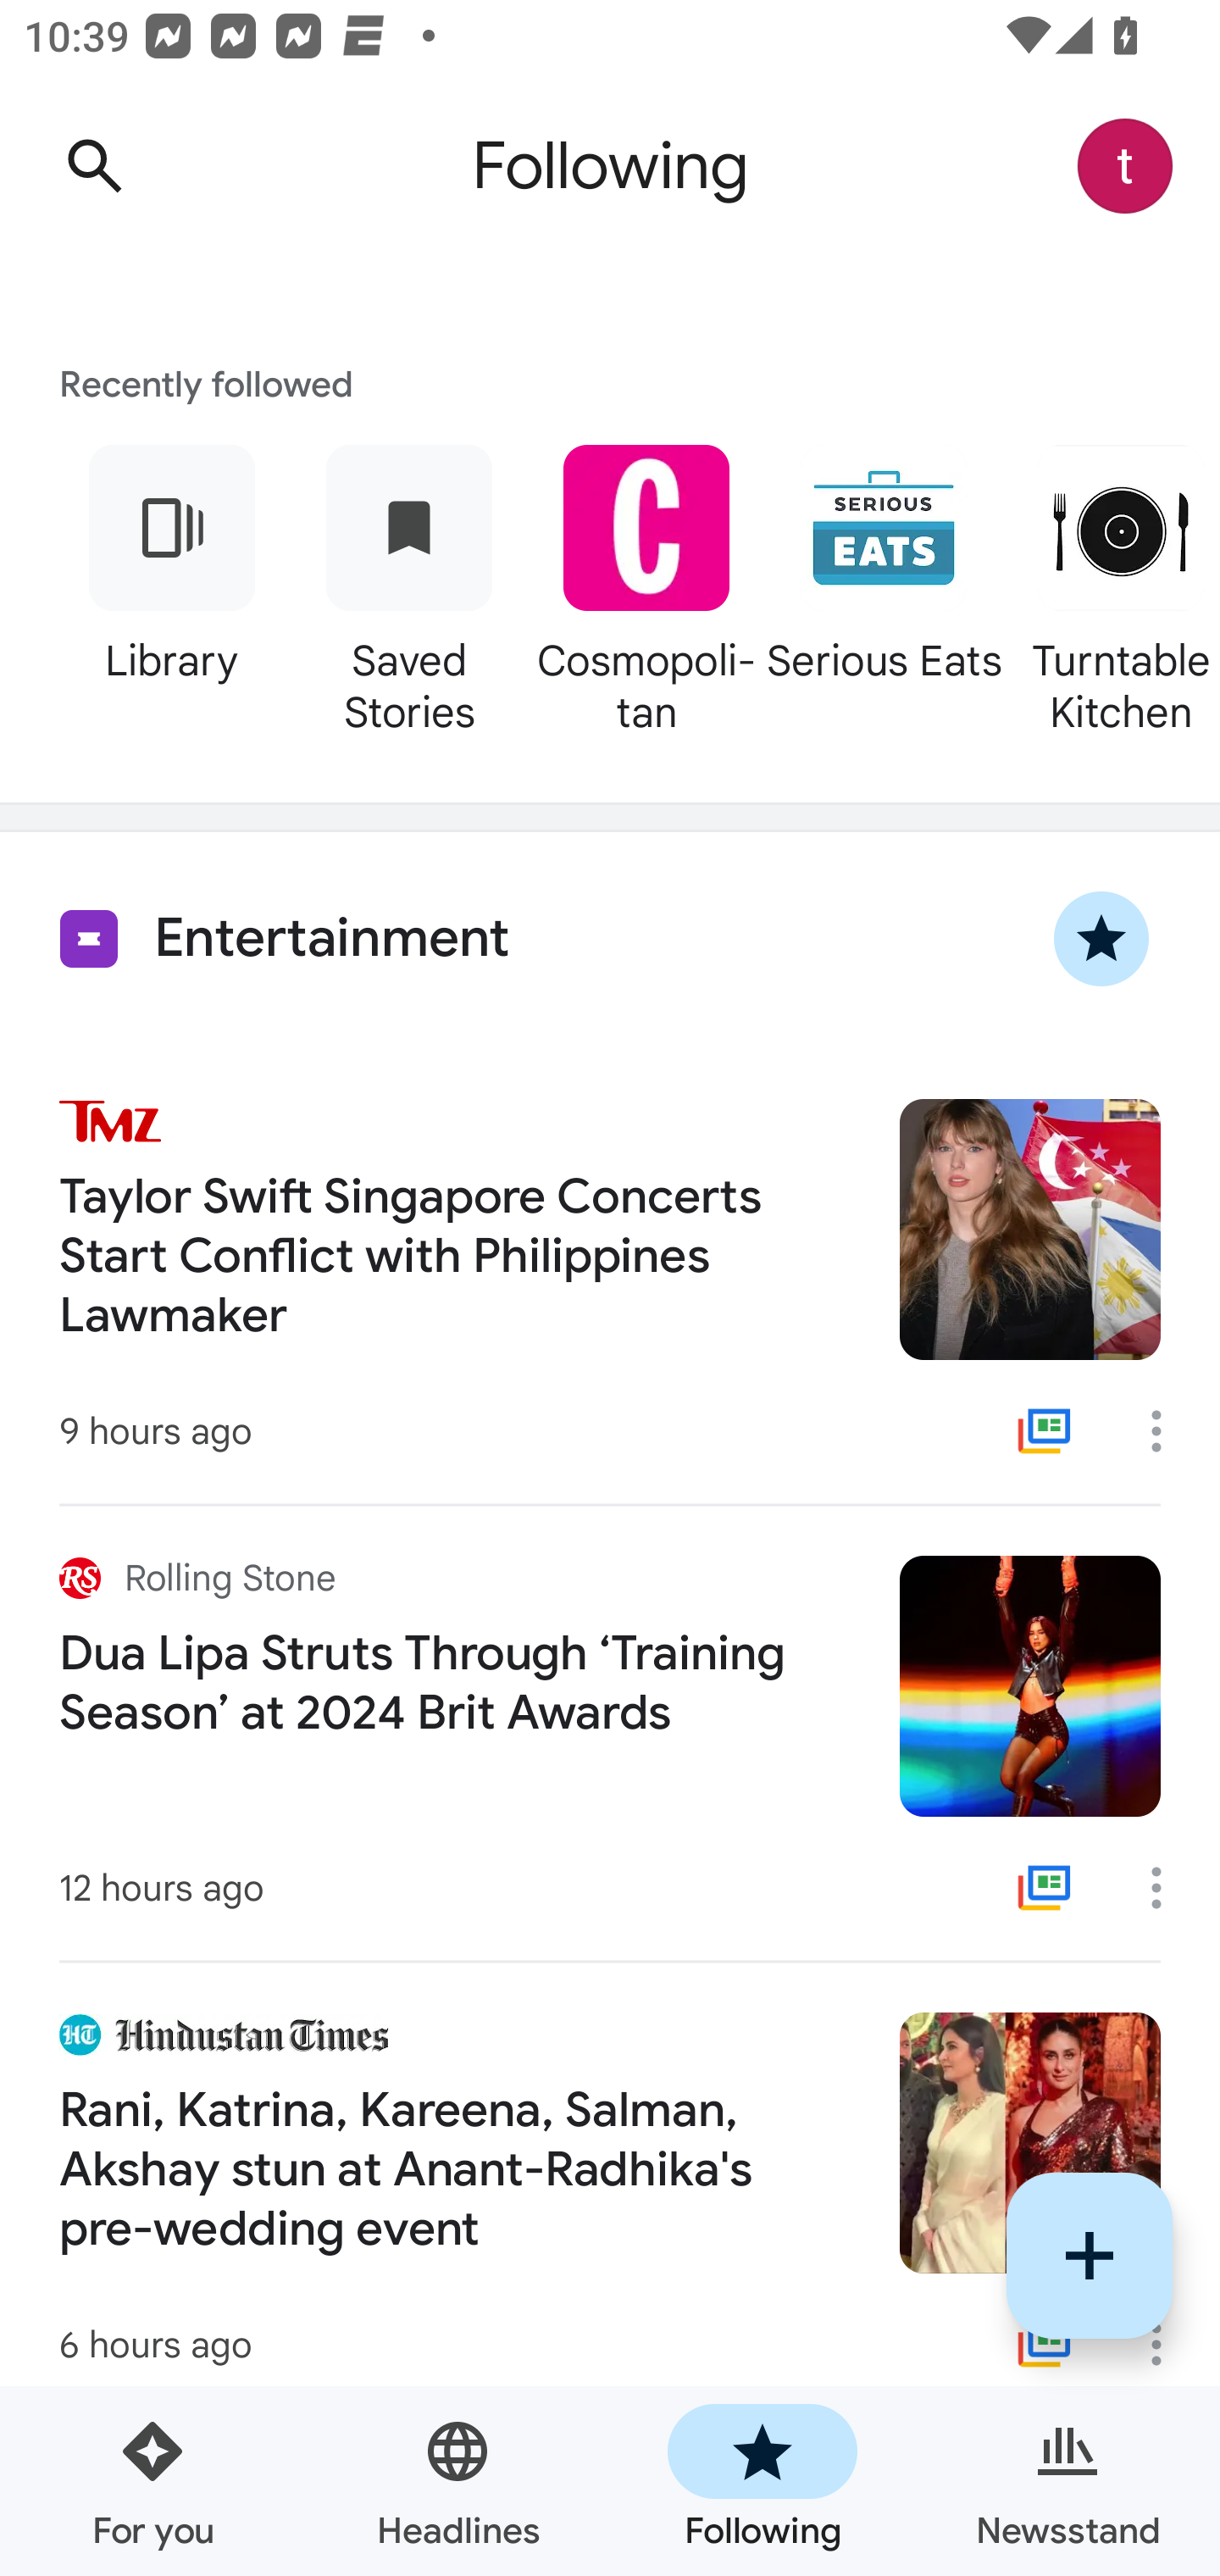 The height and width of the screenshot is (2576, 1220). What do you see at coordinates (408, 585) in the screenshot?
I see `Saved Stories` at bounding box center [408, 585].